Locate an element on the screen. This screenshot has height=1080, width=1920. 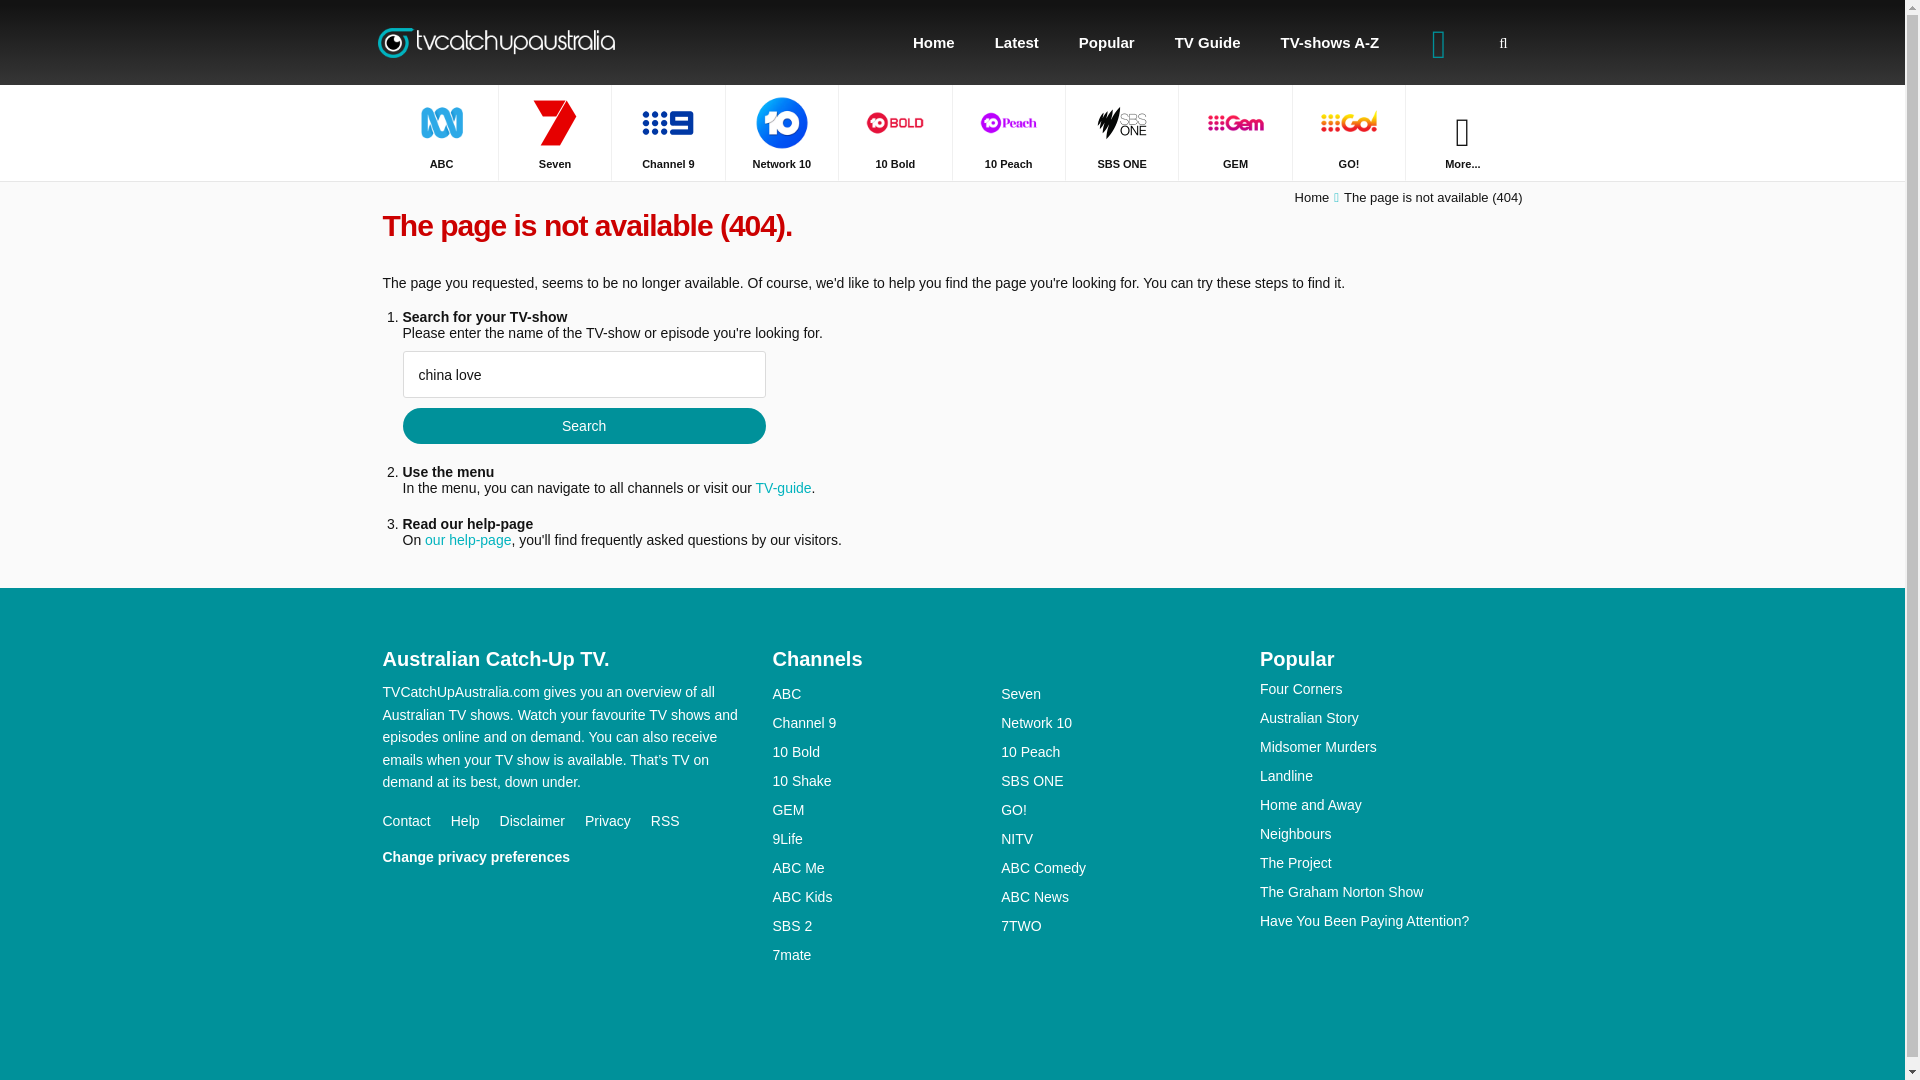
10 Bold is located at coordinates (894, 132).